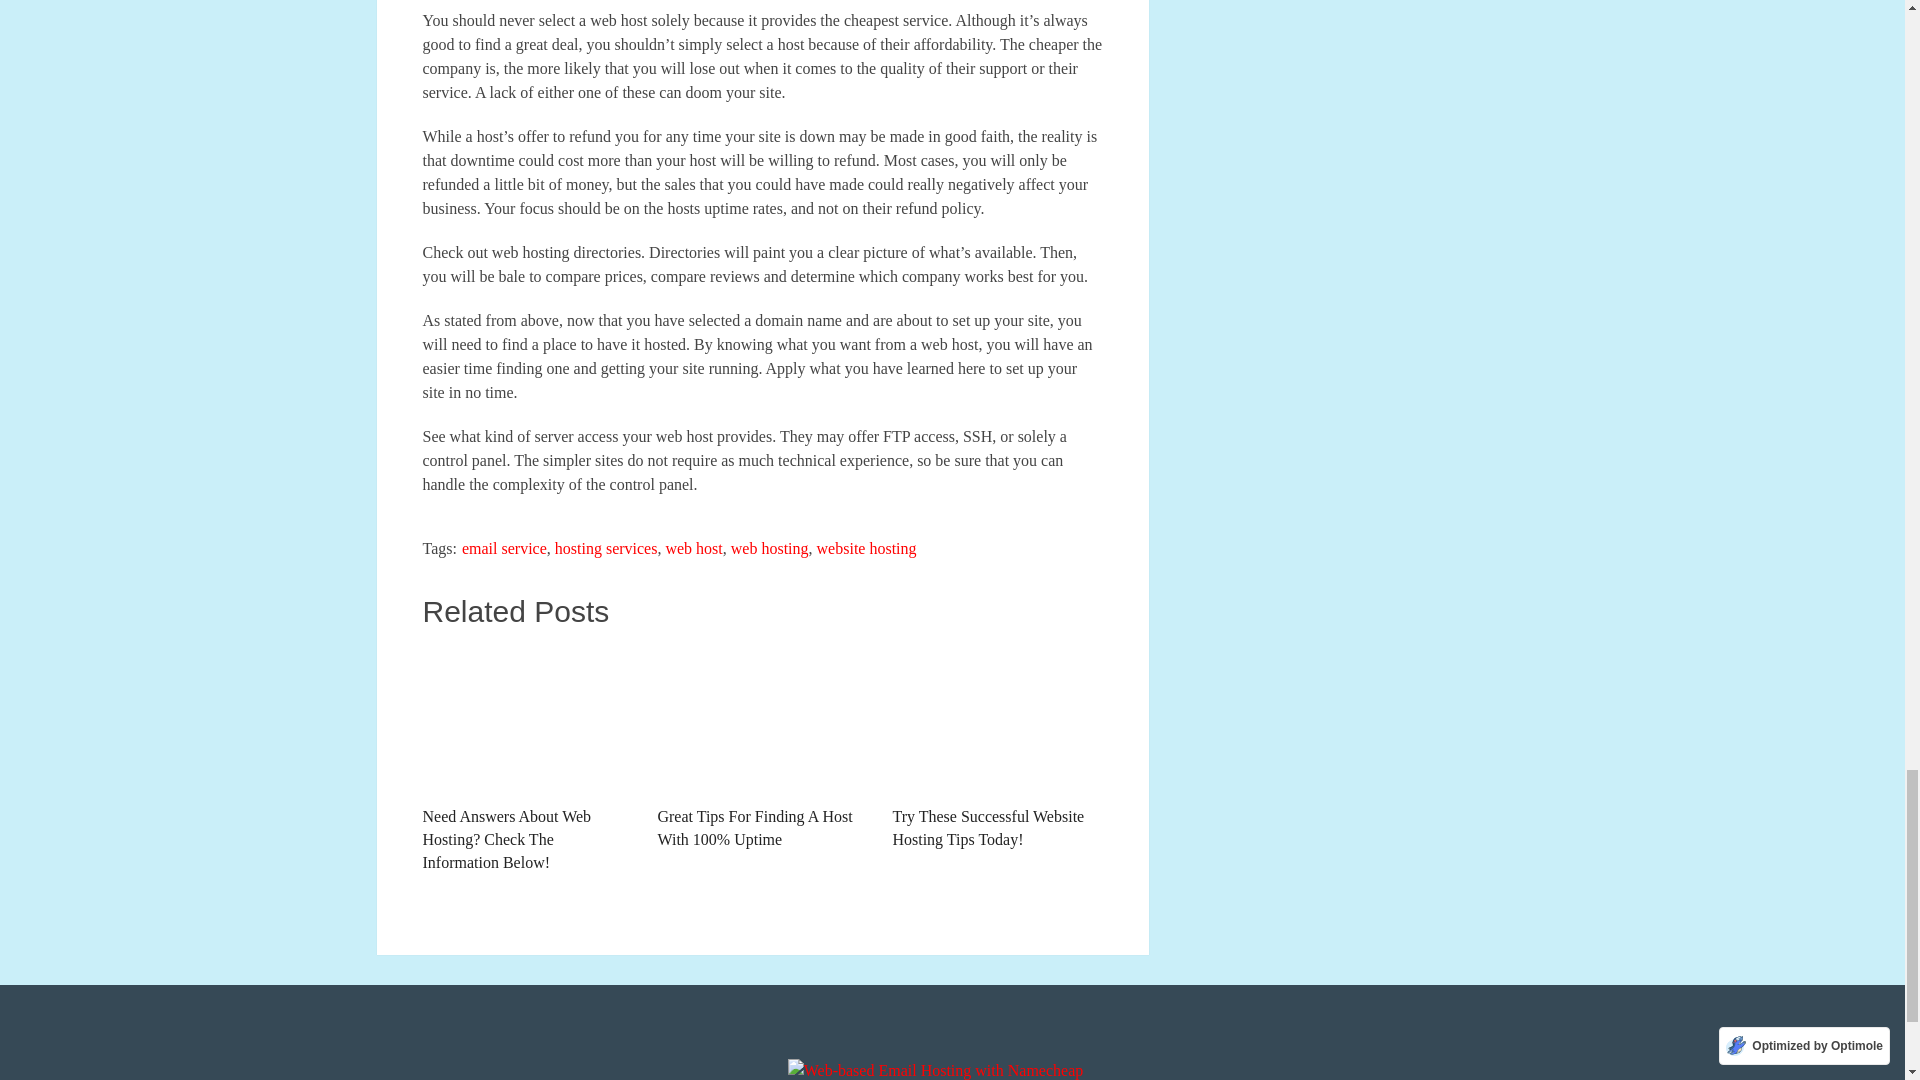 The height and width of the screenshot is (1080, 1920). What do you see at coordinates (997, 719) in the screenshot?
I see `Try These Successful Website Hosting Tips Today!` at bounding box center [997, 719].